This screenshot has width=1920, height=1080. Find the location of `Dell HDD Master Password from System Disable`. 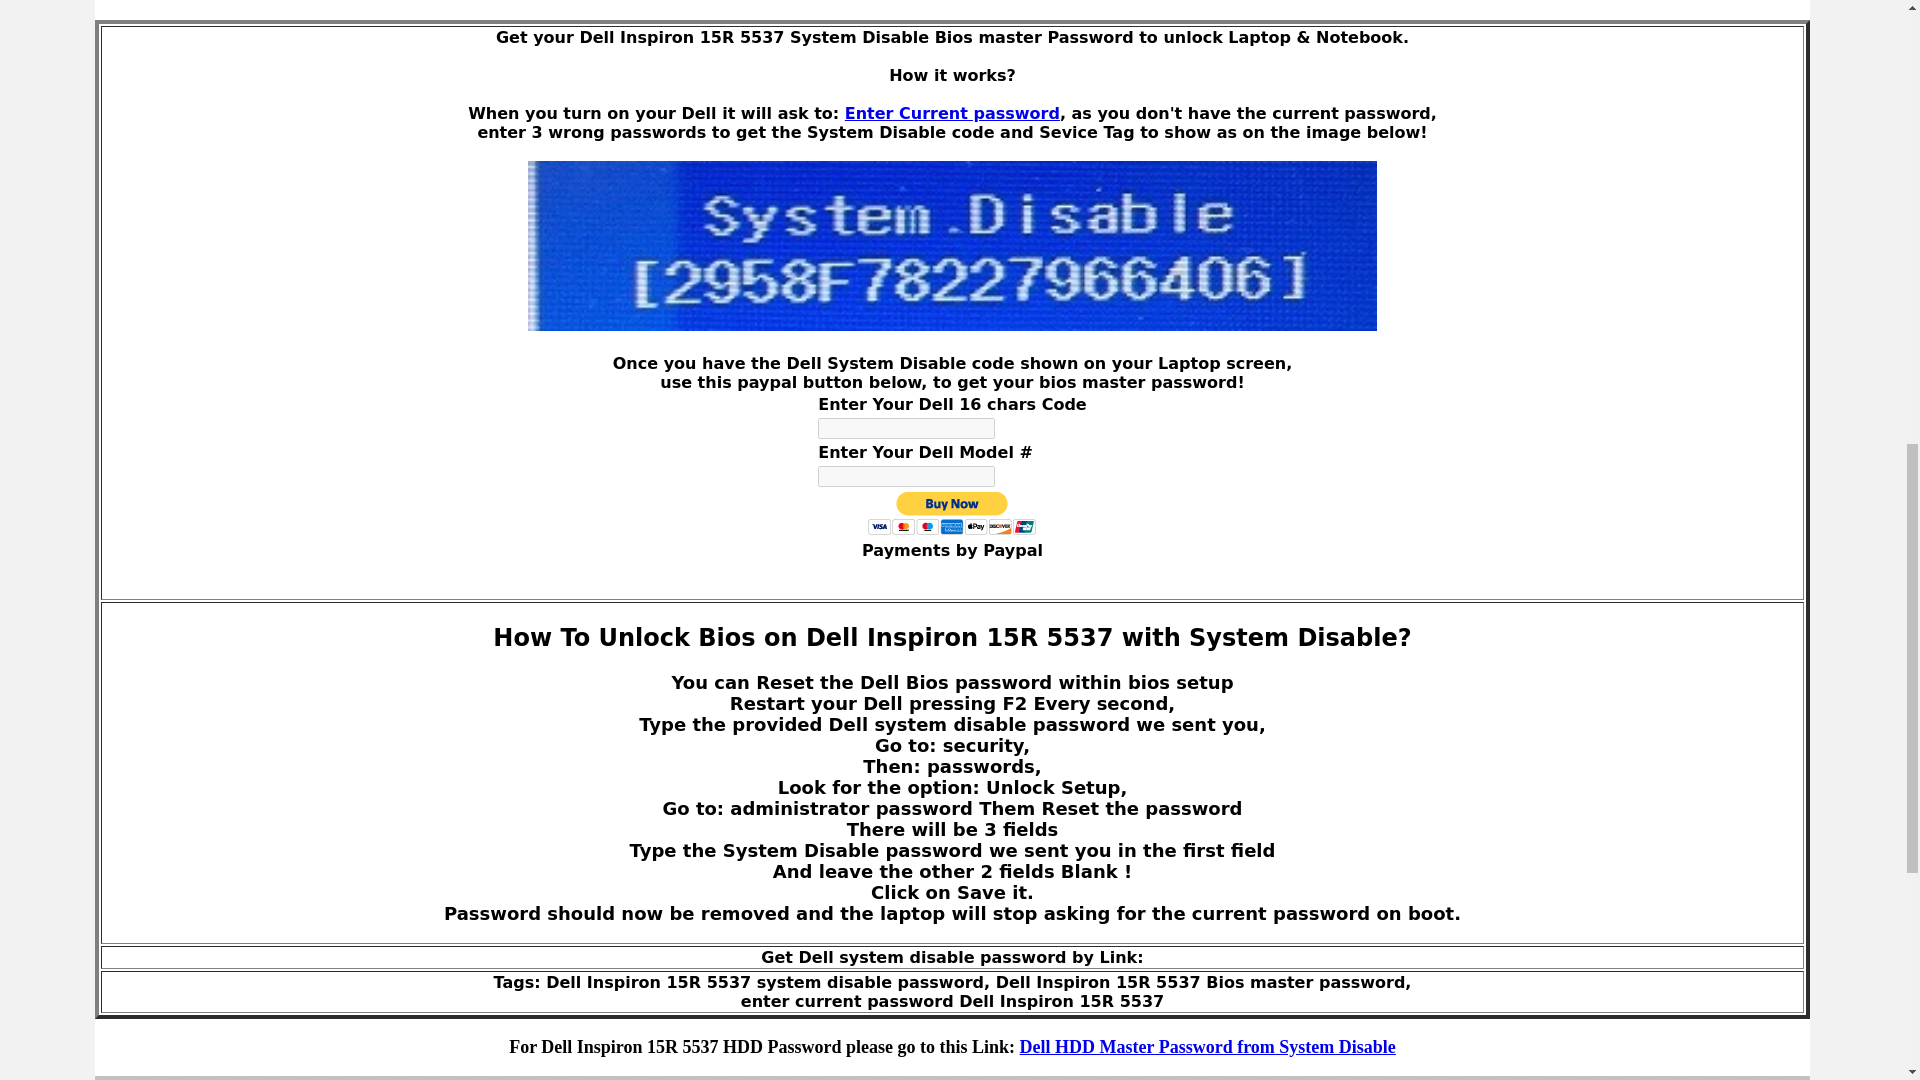

Dell HDD Master Password from System Disable is located at coordinates (1207, 1046).